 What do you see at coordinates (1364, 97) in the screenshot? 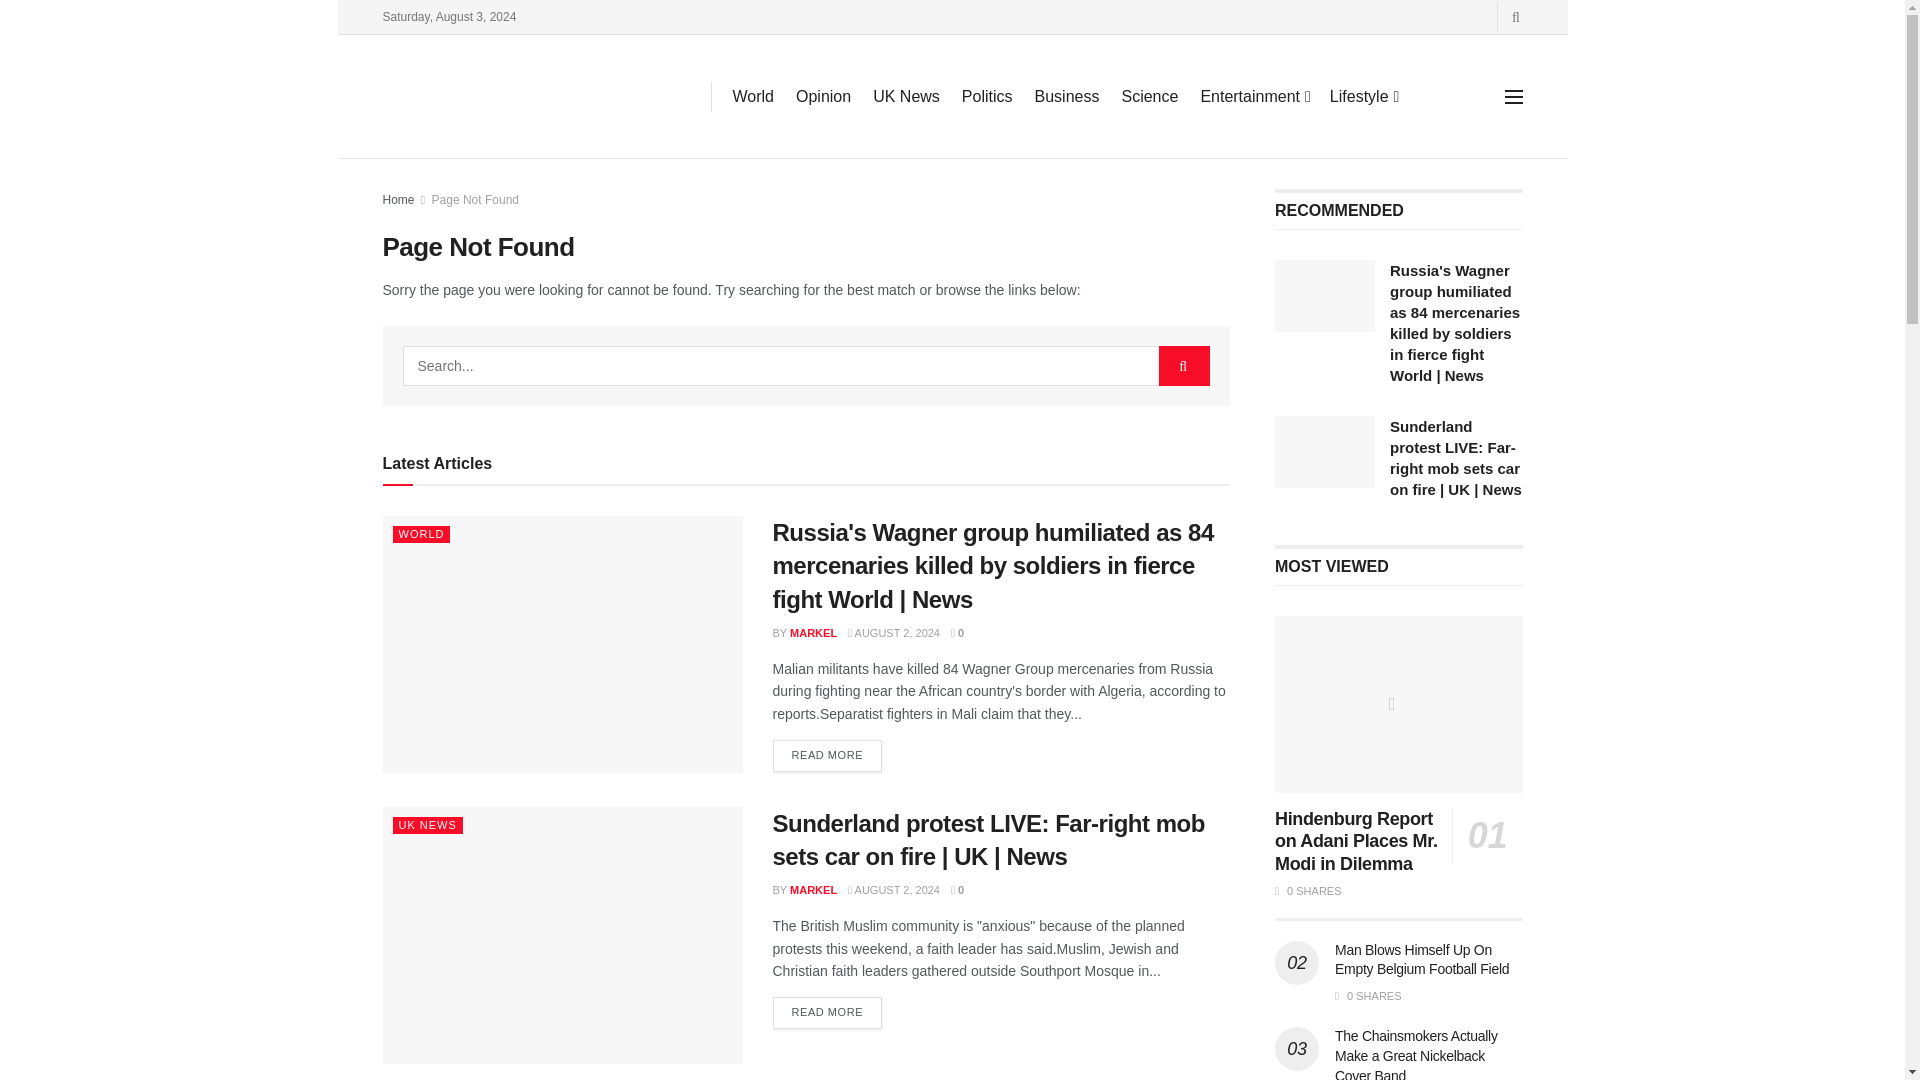
I see `Lifestyle` at bounding box center [1364, 97].